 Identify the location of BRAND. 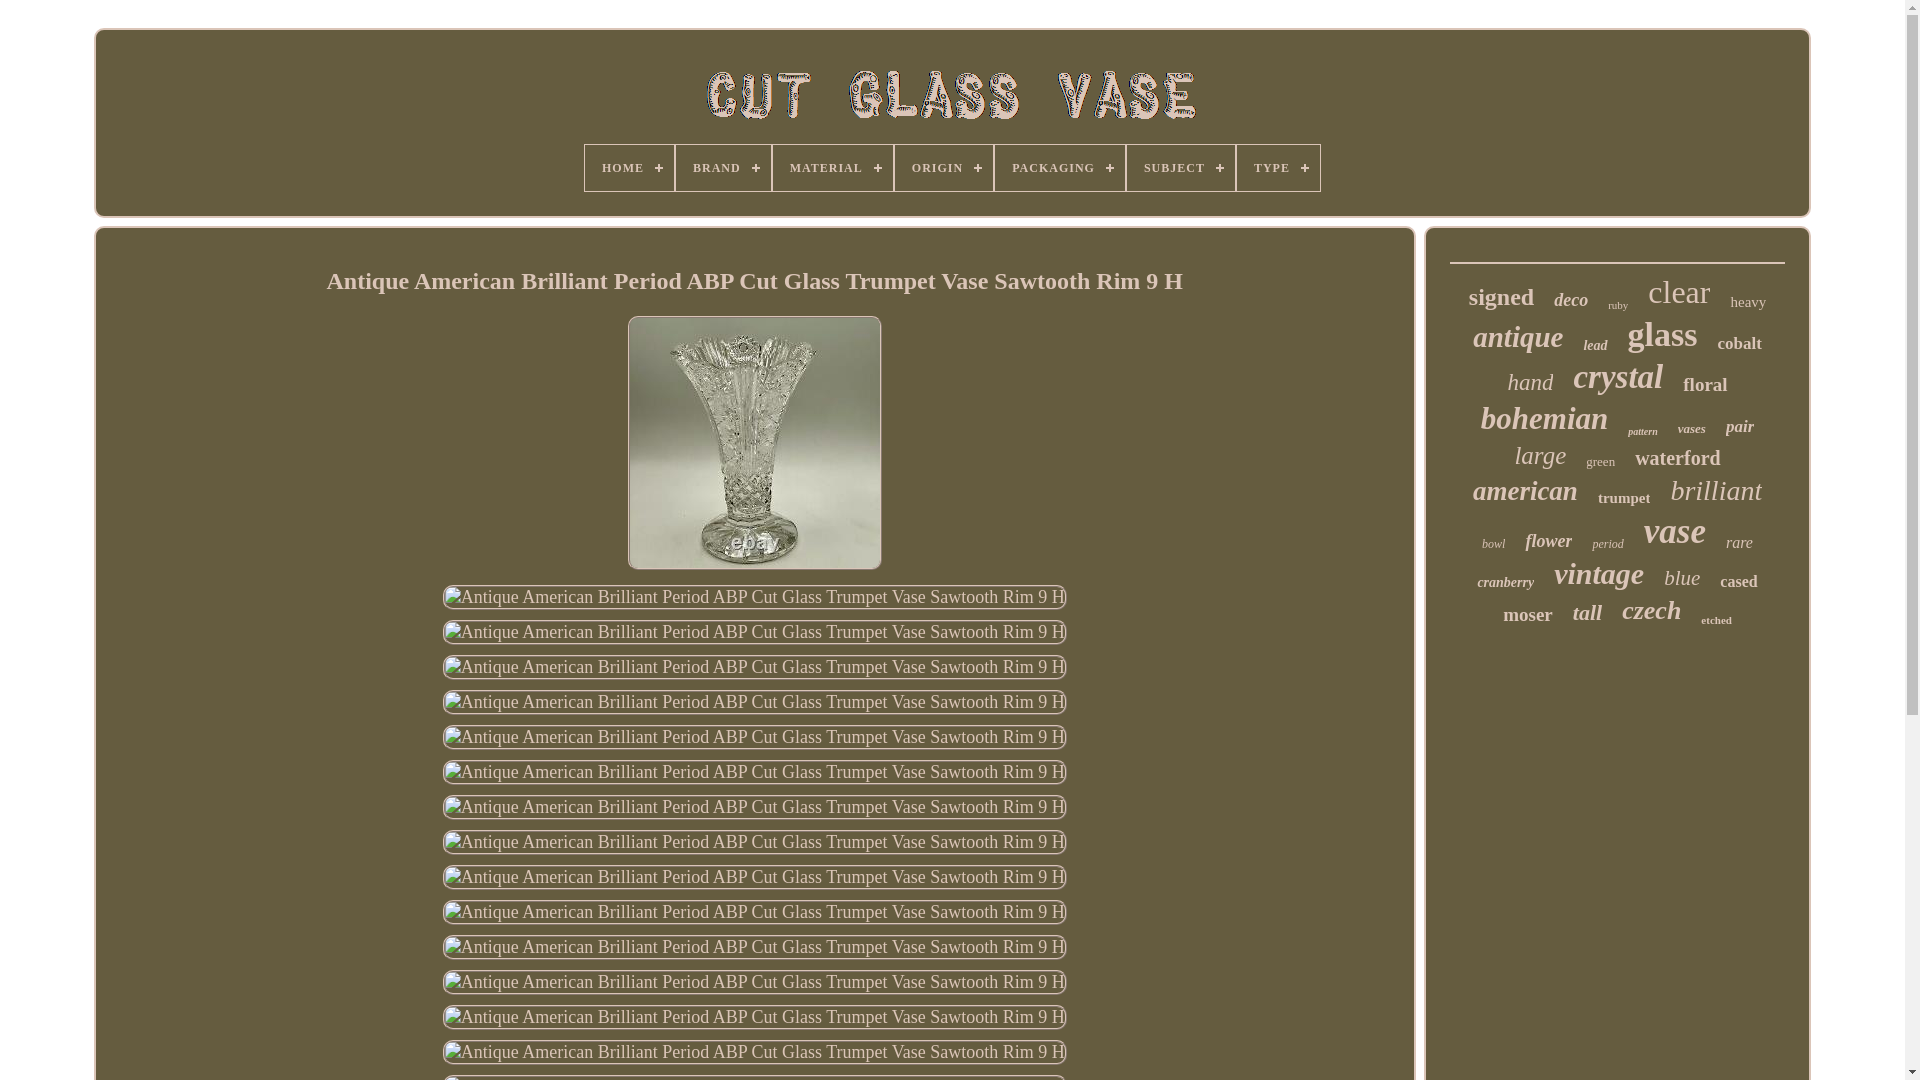
(723, 168).